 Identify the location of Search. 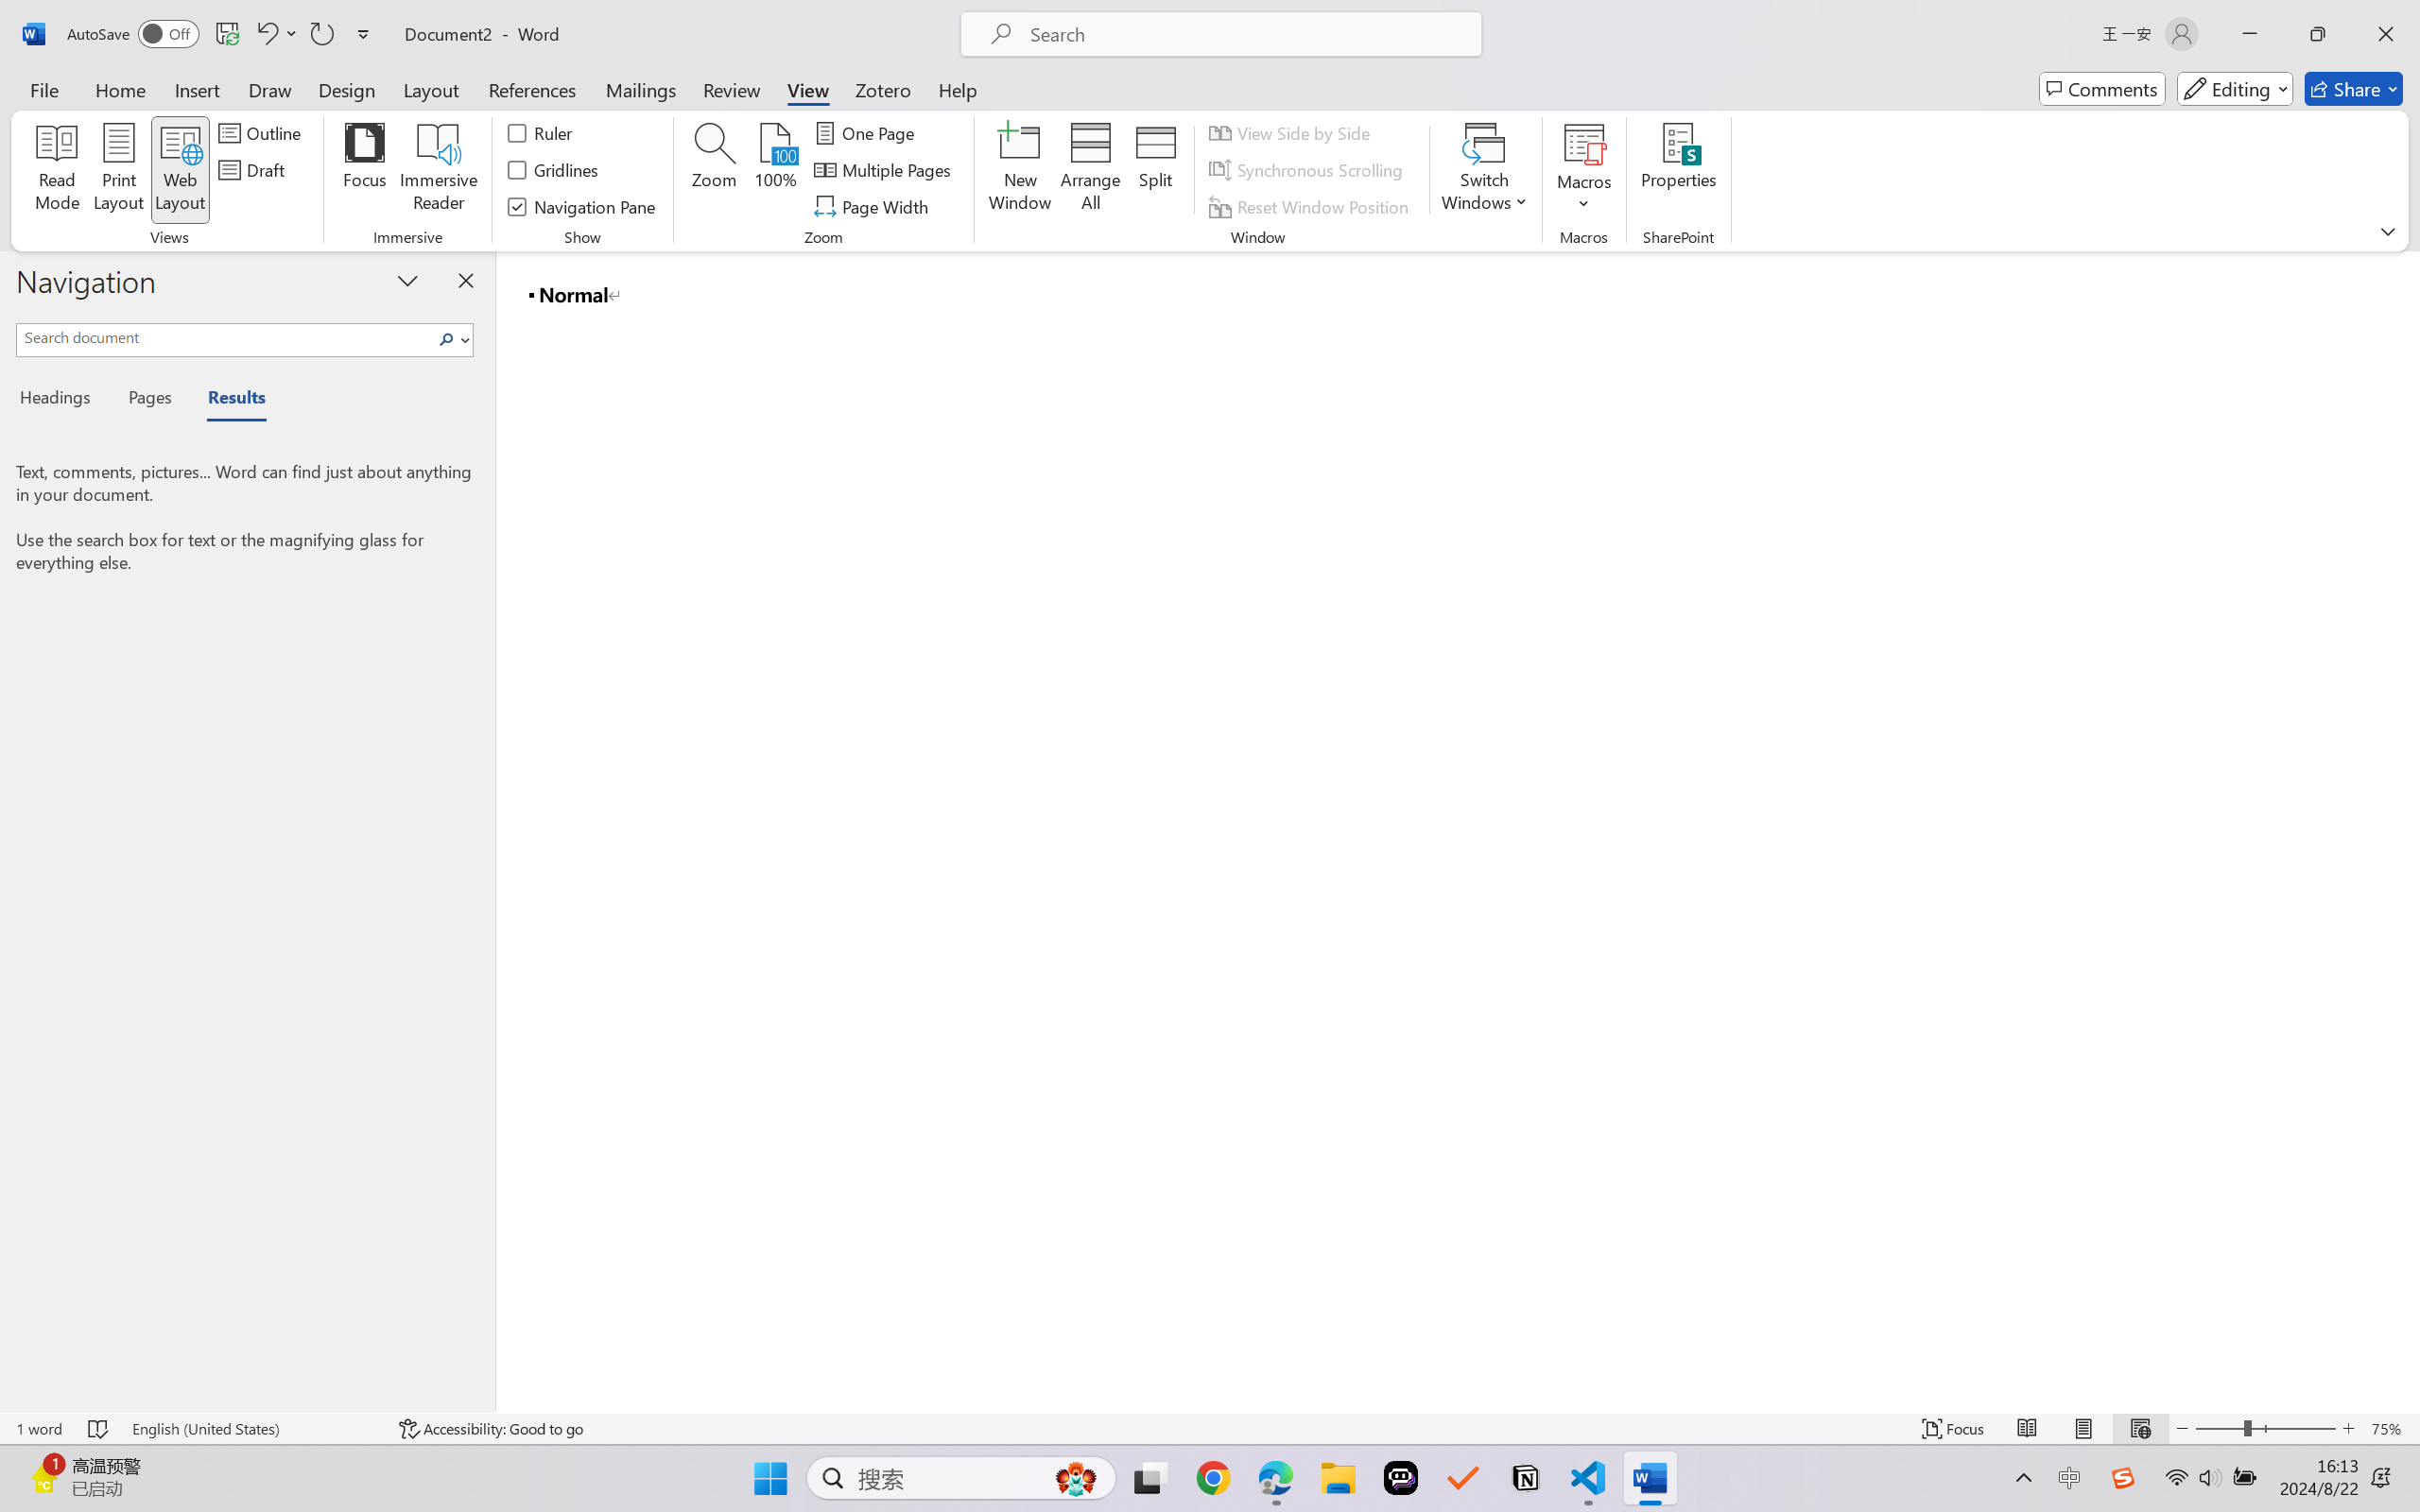
(452, 340).